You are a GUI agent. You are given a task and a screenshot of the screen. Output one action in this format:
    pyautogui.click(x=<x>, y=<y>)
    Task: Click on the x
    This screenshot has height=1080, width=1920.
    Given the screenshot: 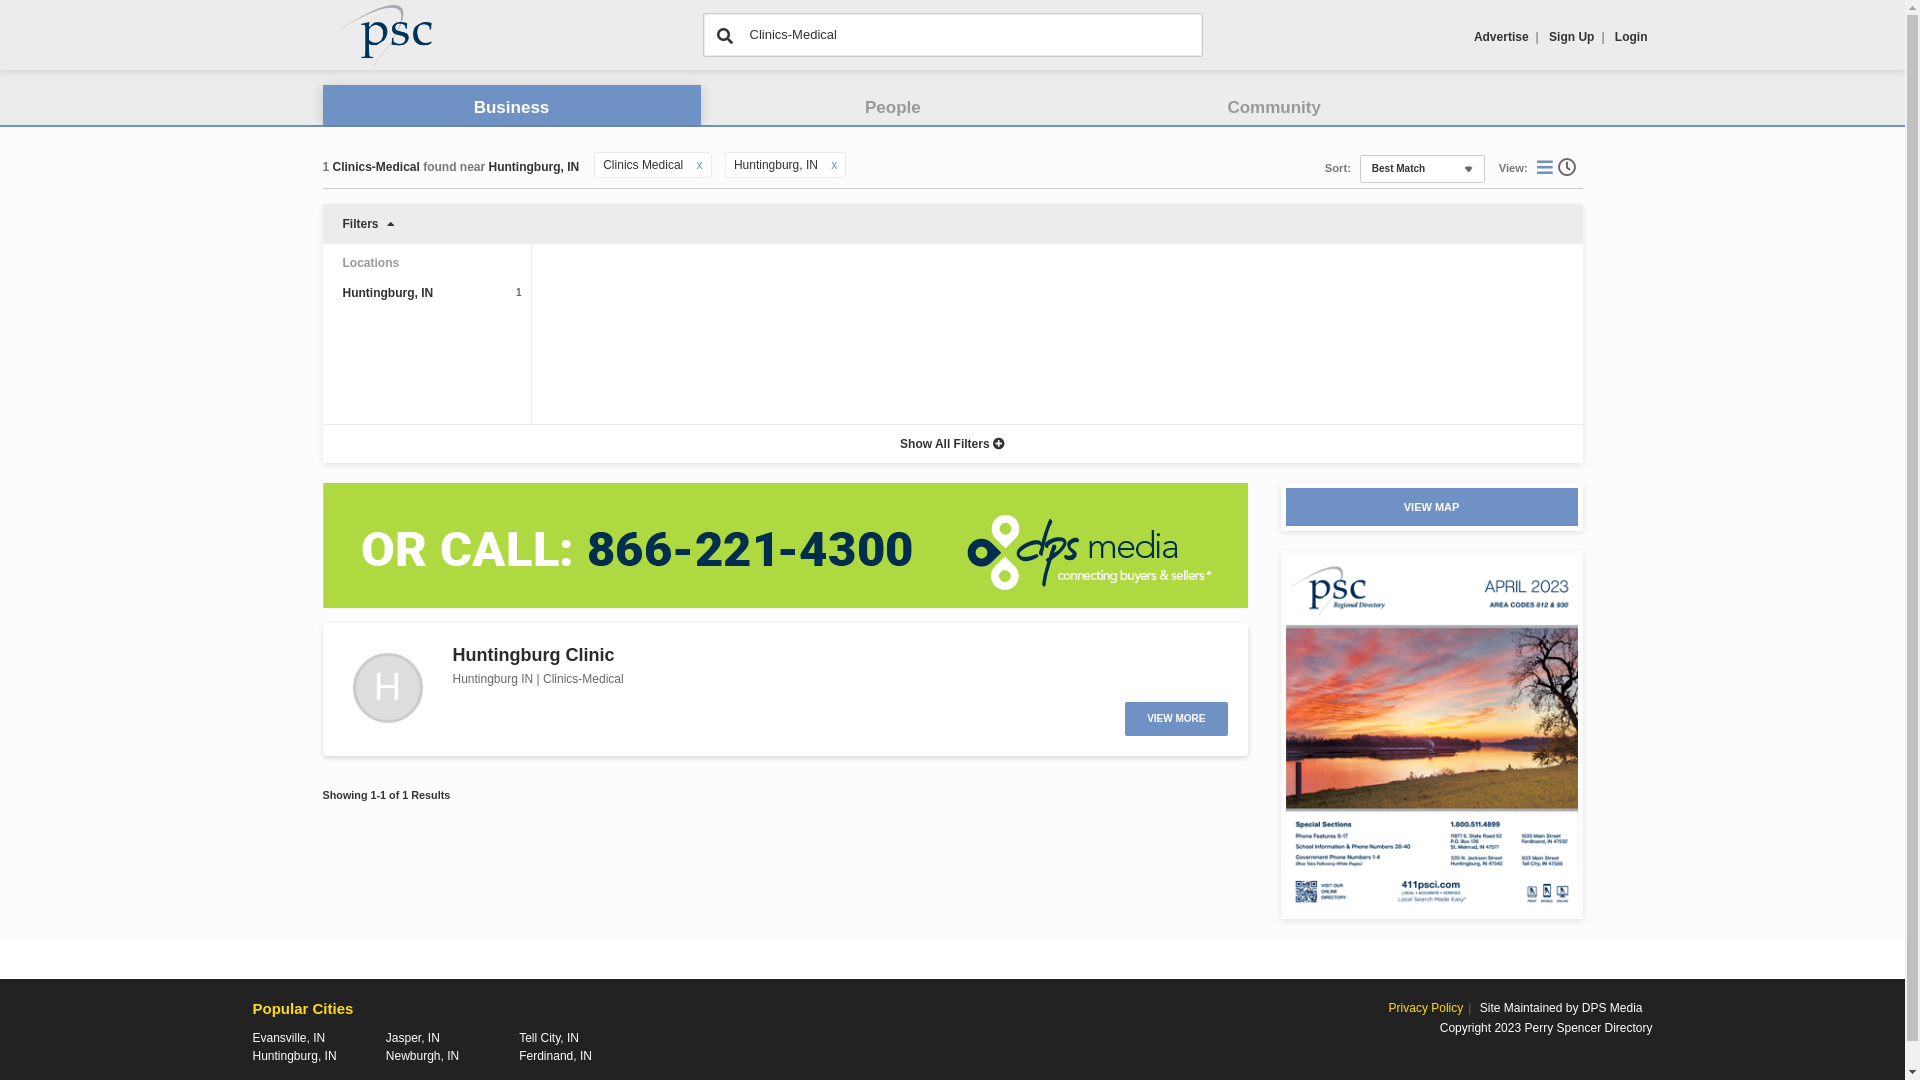 What is the action you would take?
    pyautogui.click(x=700, y=165)
    